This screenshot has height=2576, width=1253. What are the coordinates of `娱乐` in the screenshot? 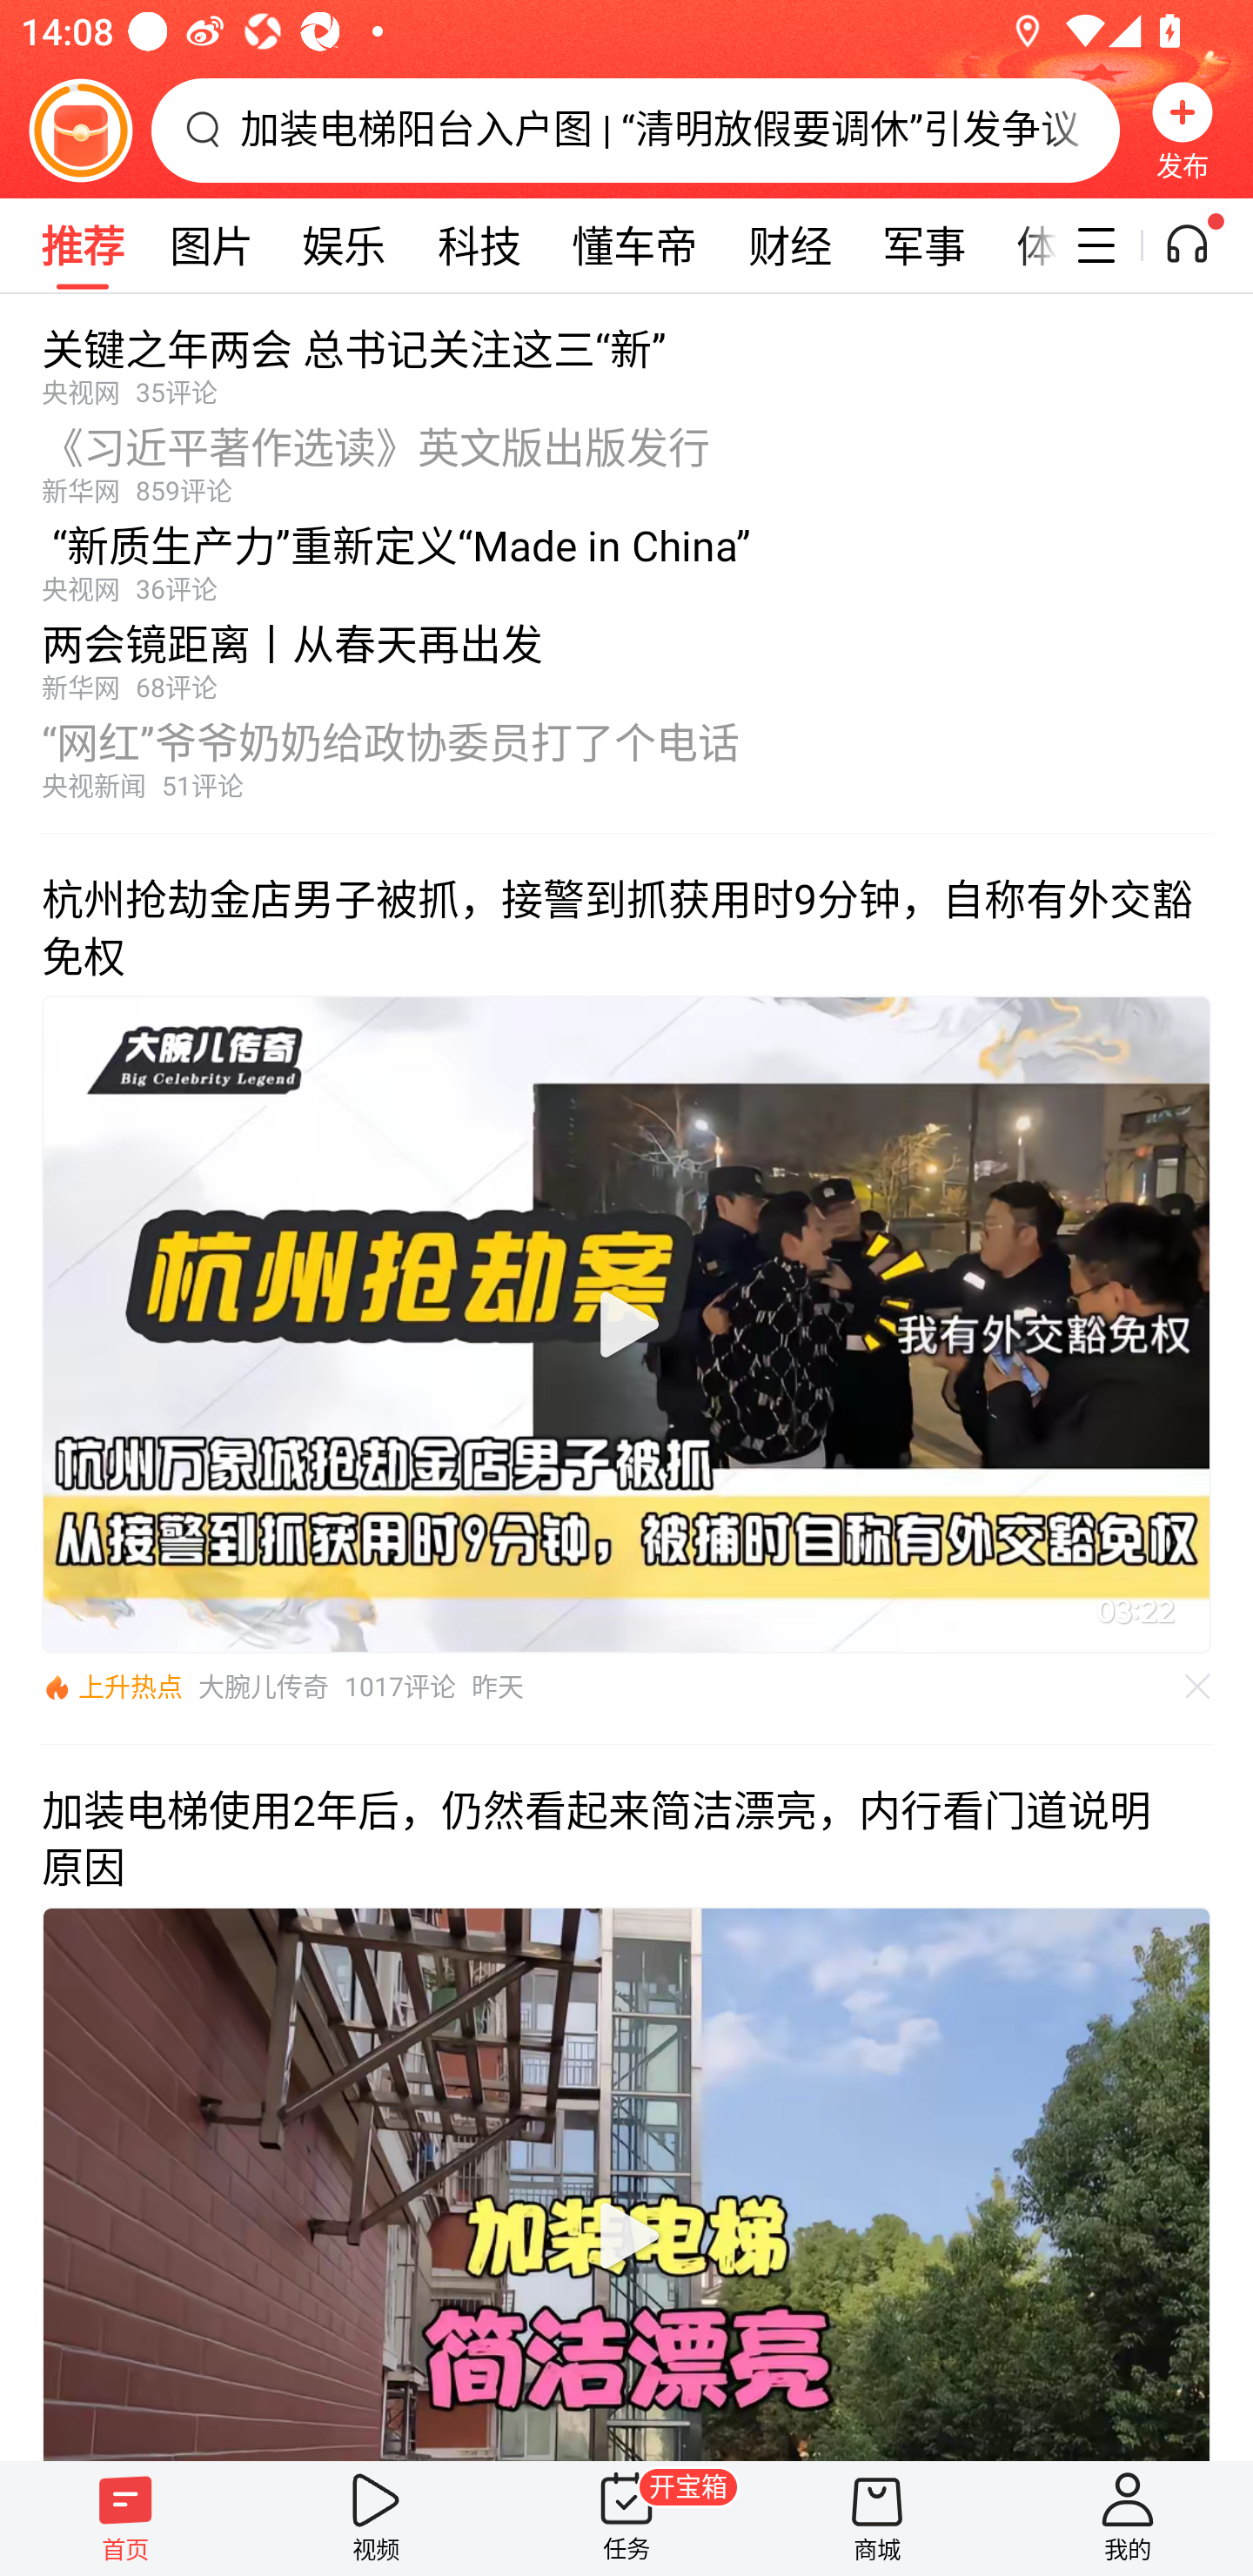 It's located at (344, 245).